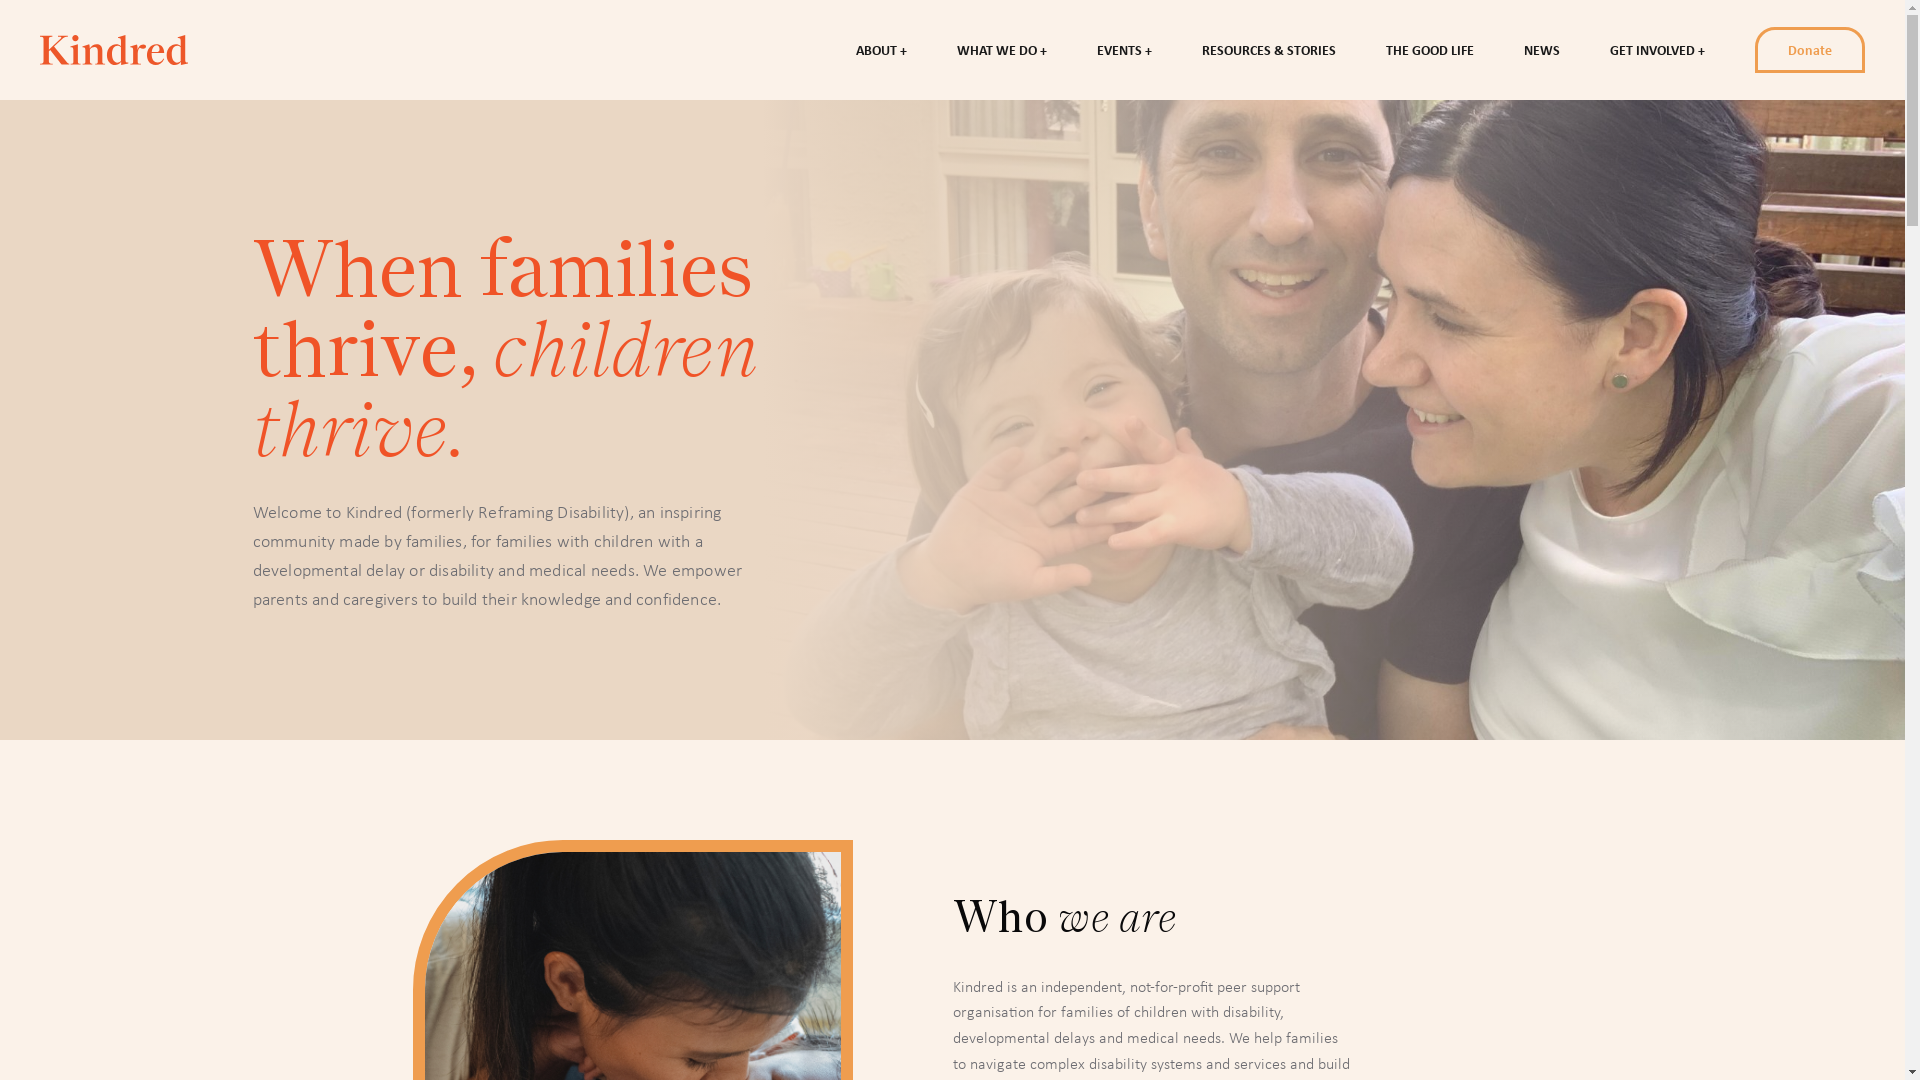 Image resolution: width=1920 pixels, height=1080 pixels. I want to click on RESOURCES & STORIES, so click(1269, 50).